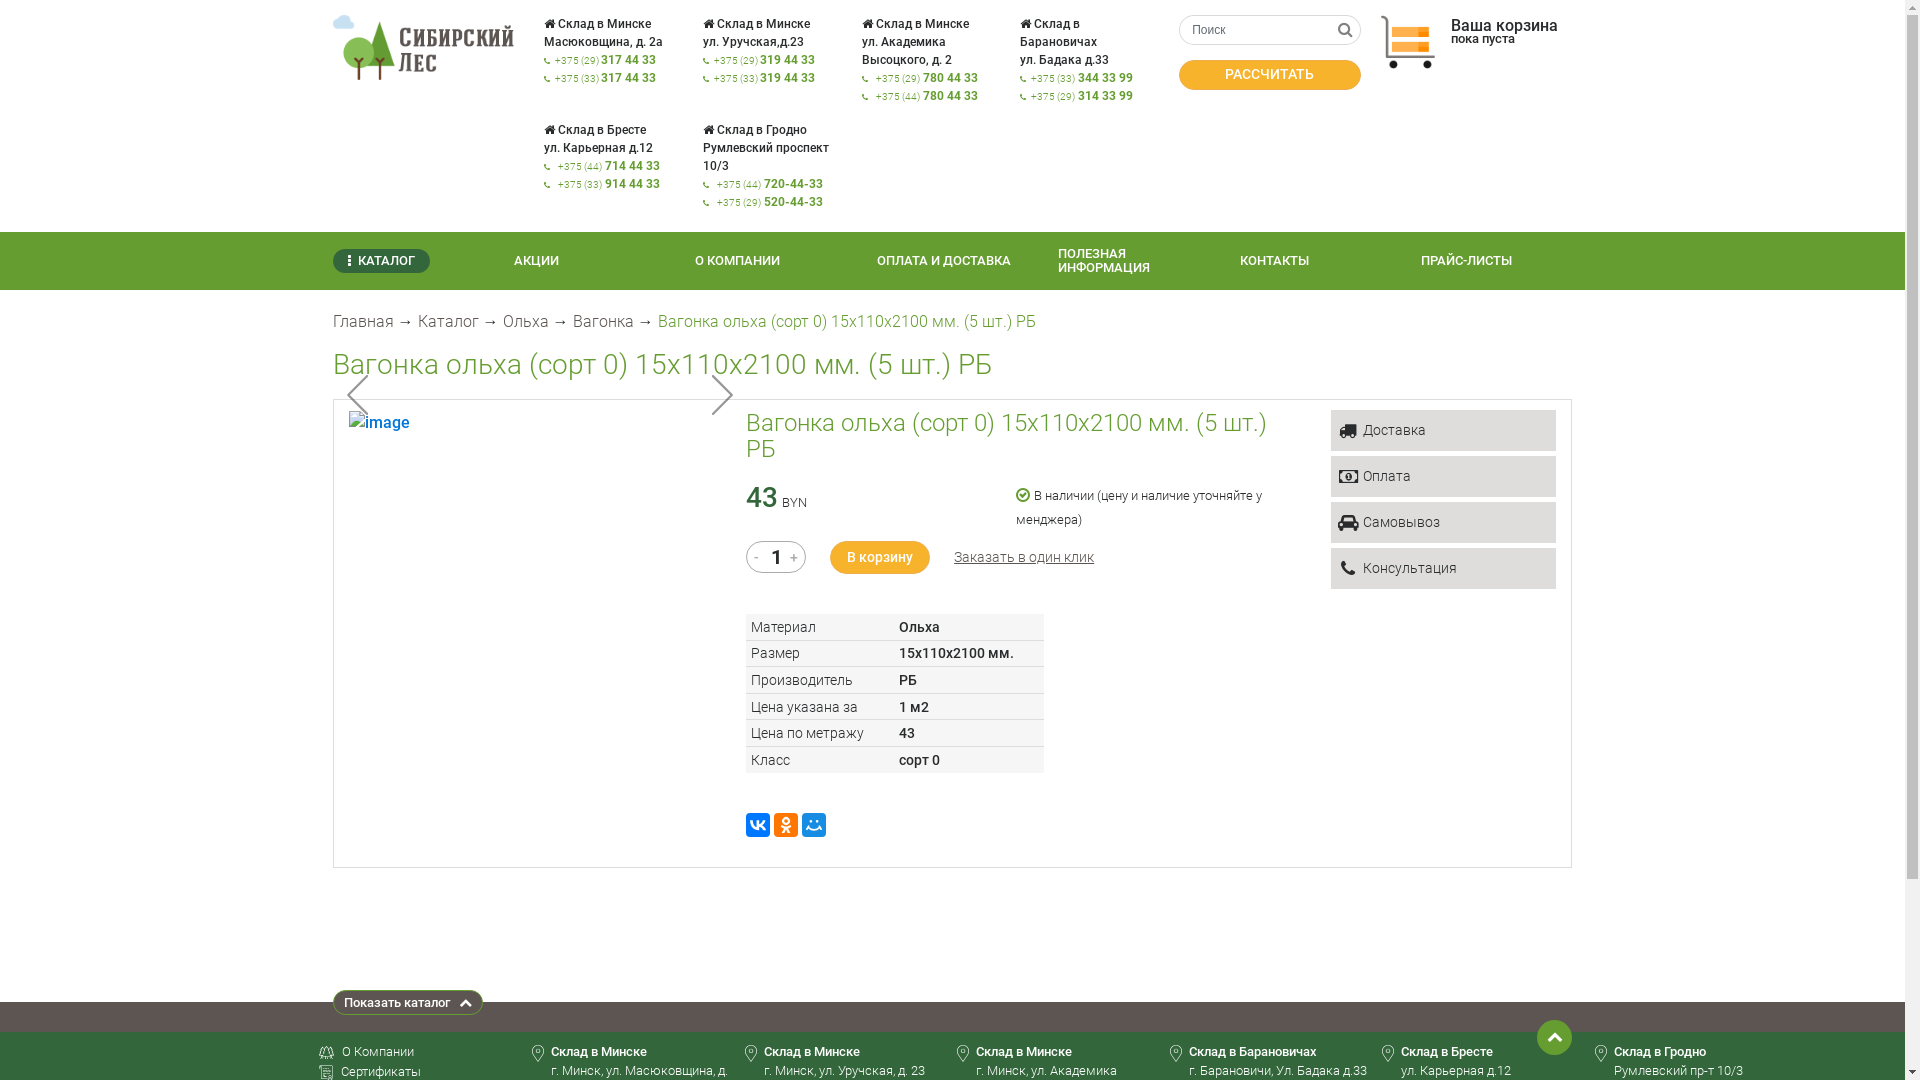 The width and height of the screenshot is (1920, 1080). Describe the element at coordinates (1082, 96) in the screenshot. I see `+375 (29) 314 33 99` at that location.